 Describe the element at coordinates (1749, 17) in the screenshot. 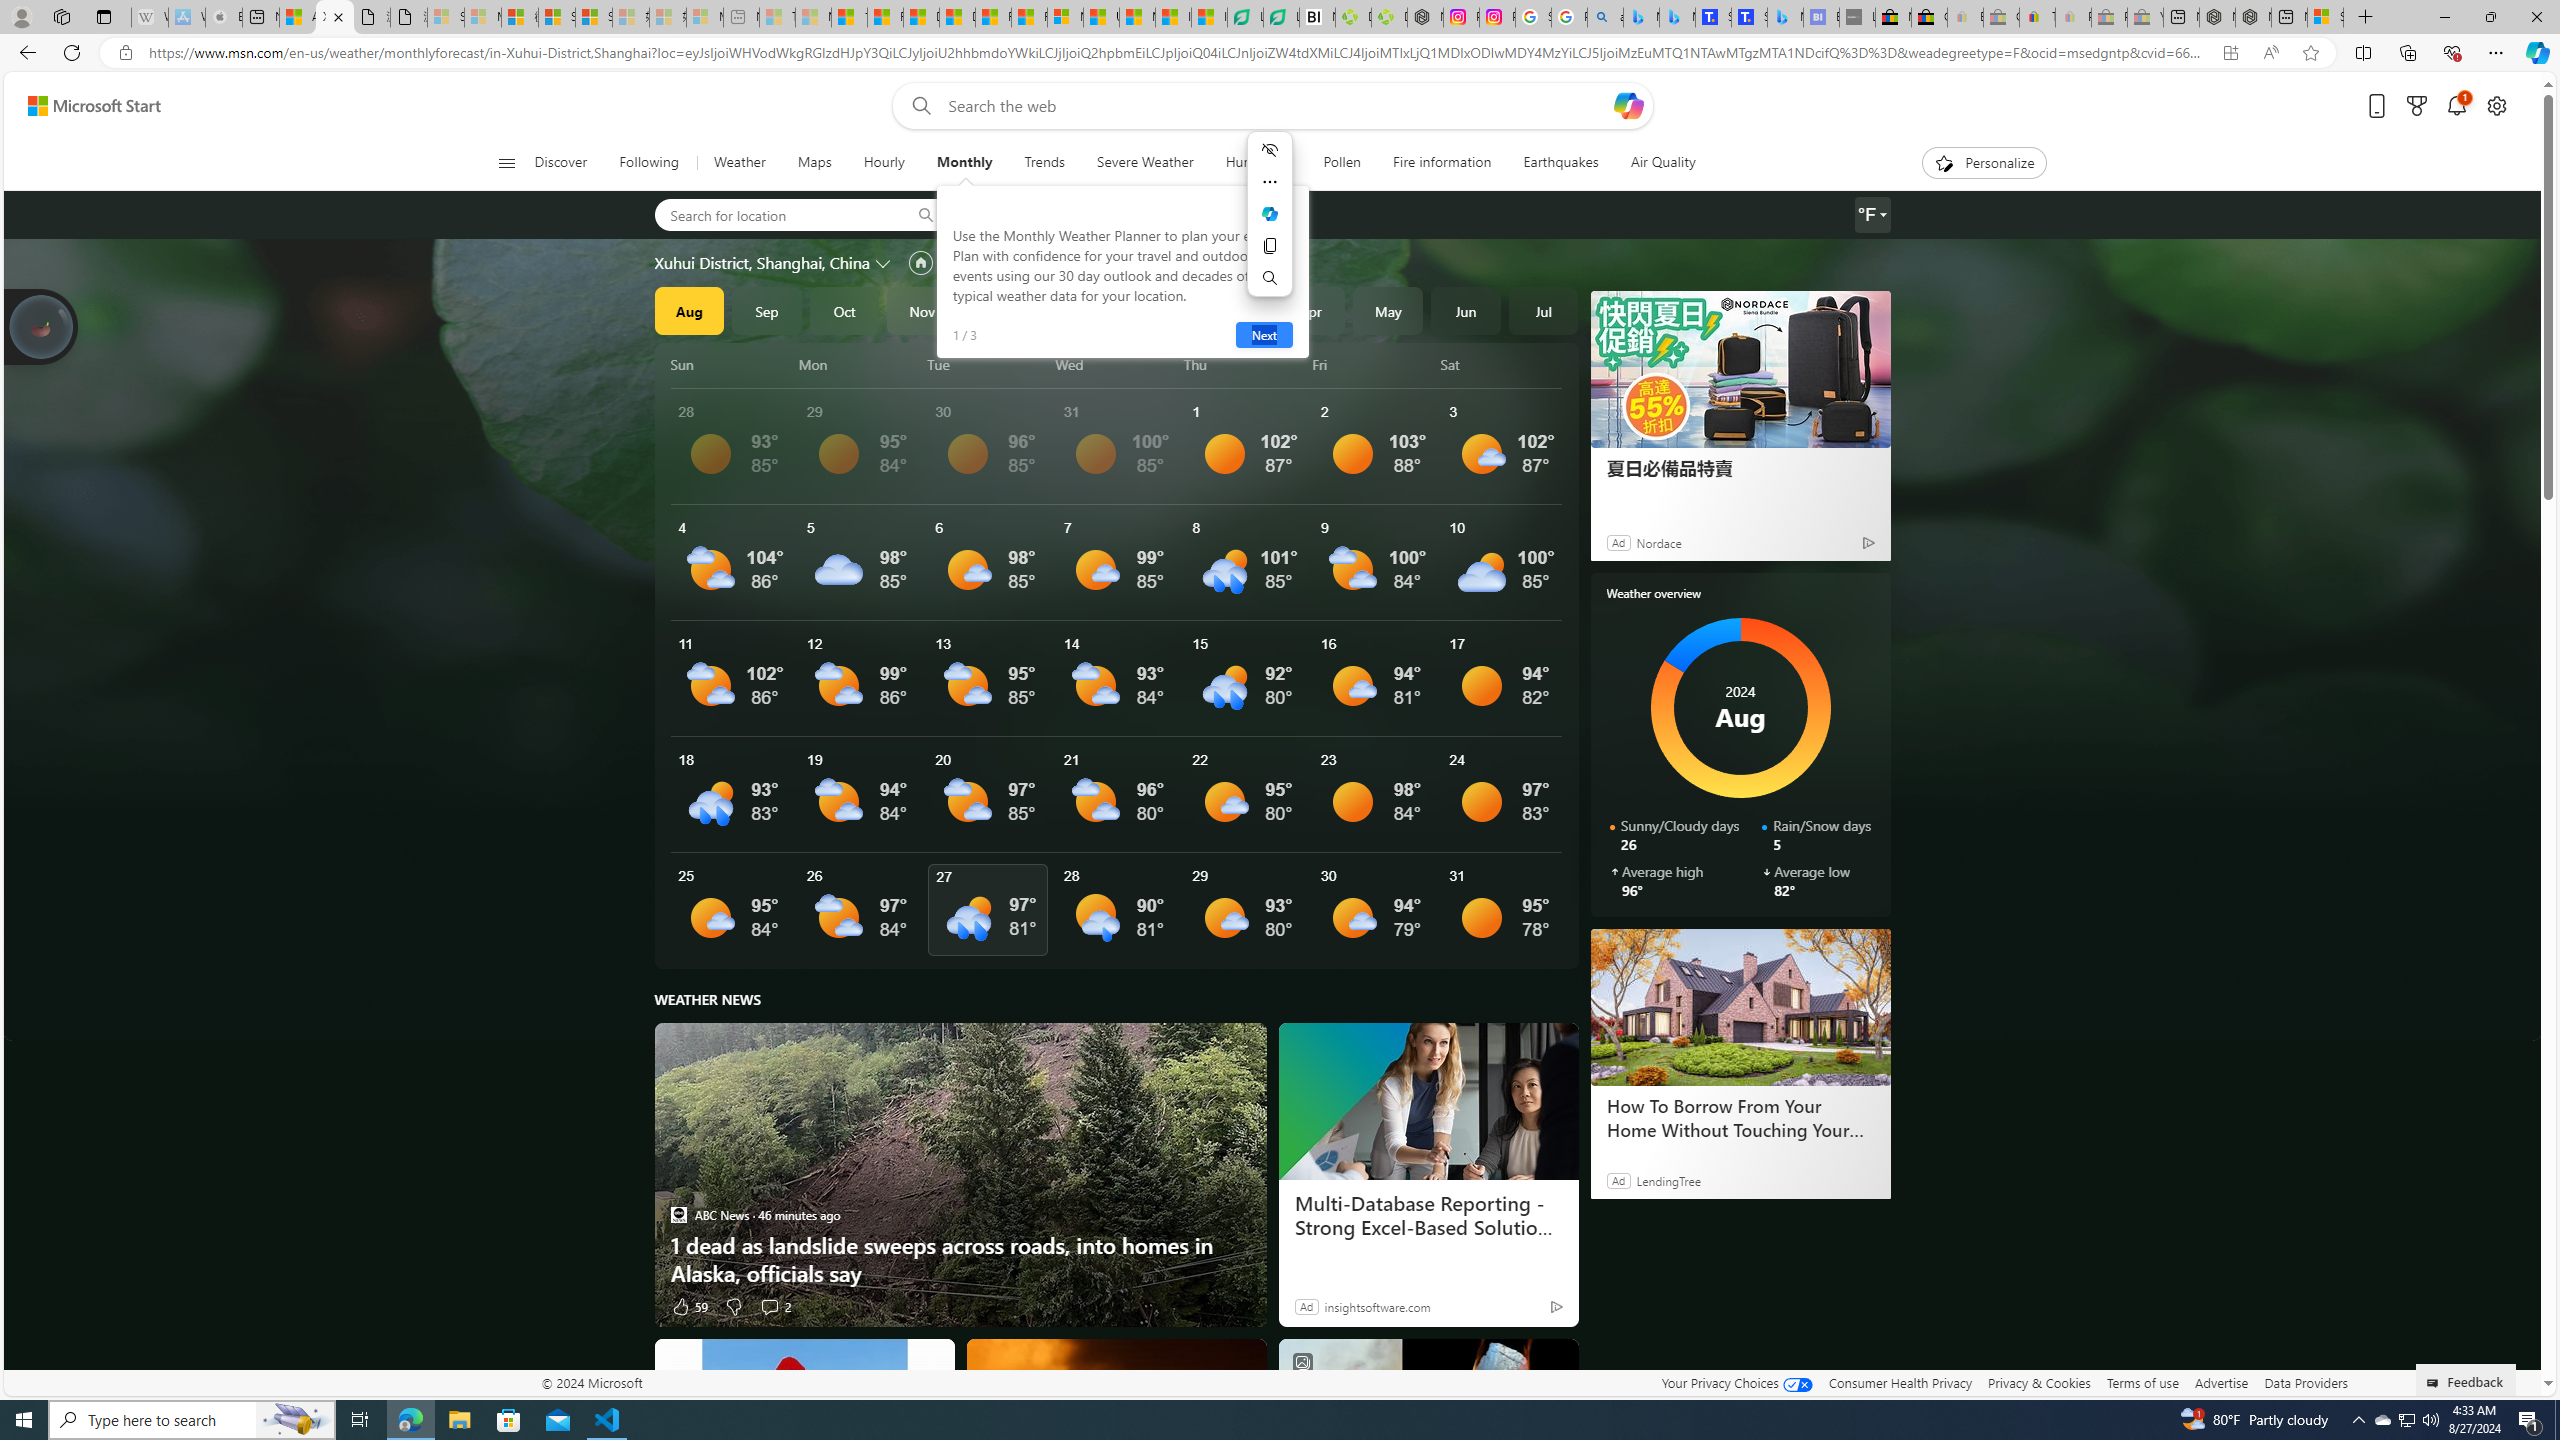

I see `Shangri-La Bangkok, Hotel reviews and Room rates` at that location.